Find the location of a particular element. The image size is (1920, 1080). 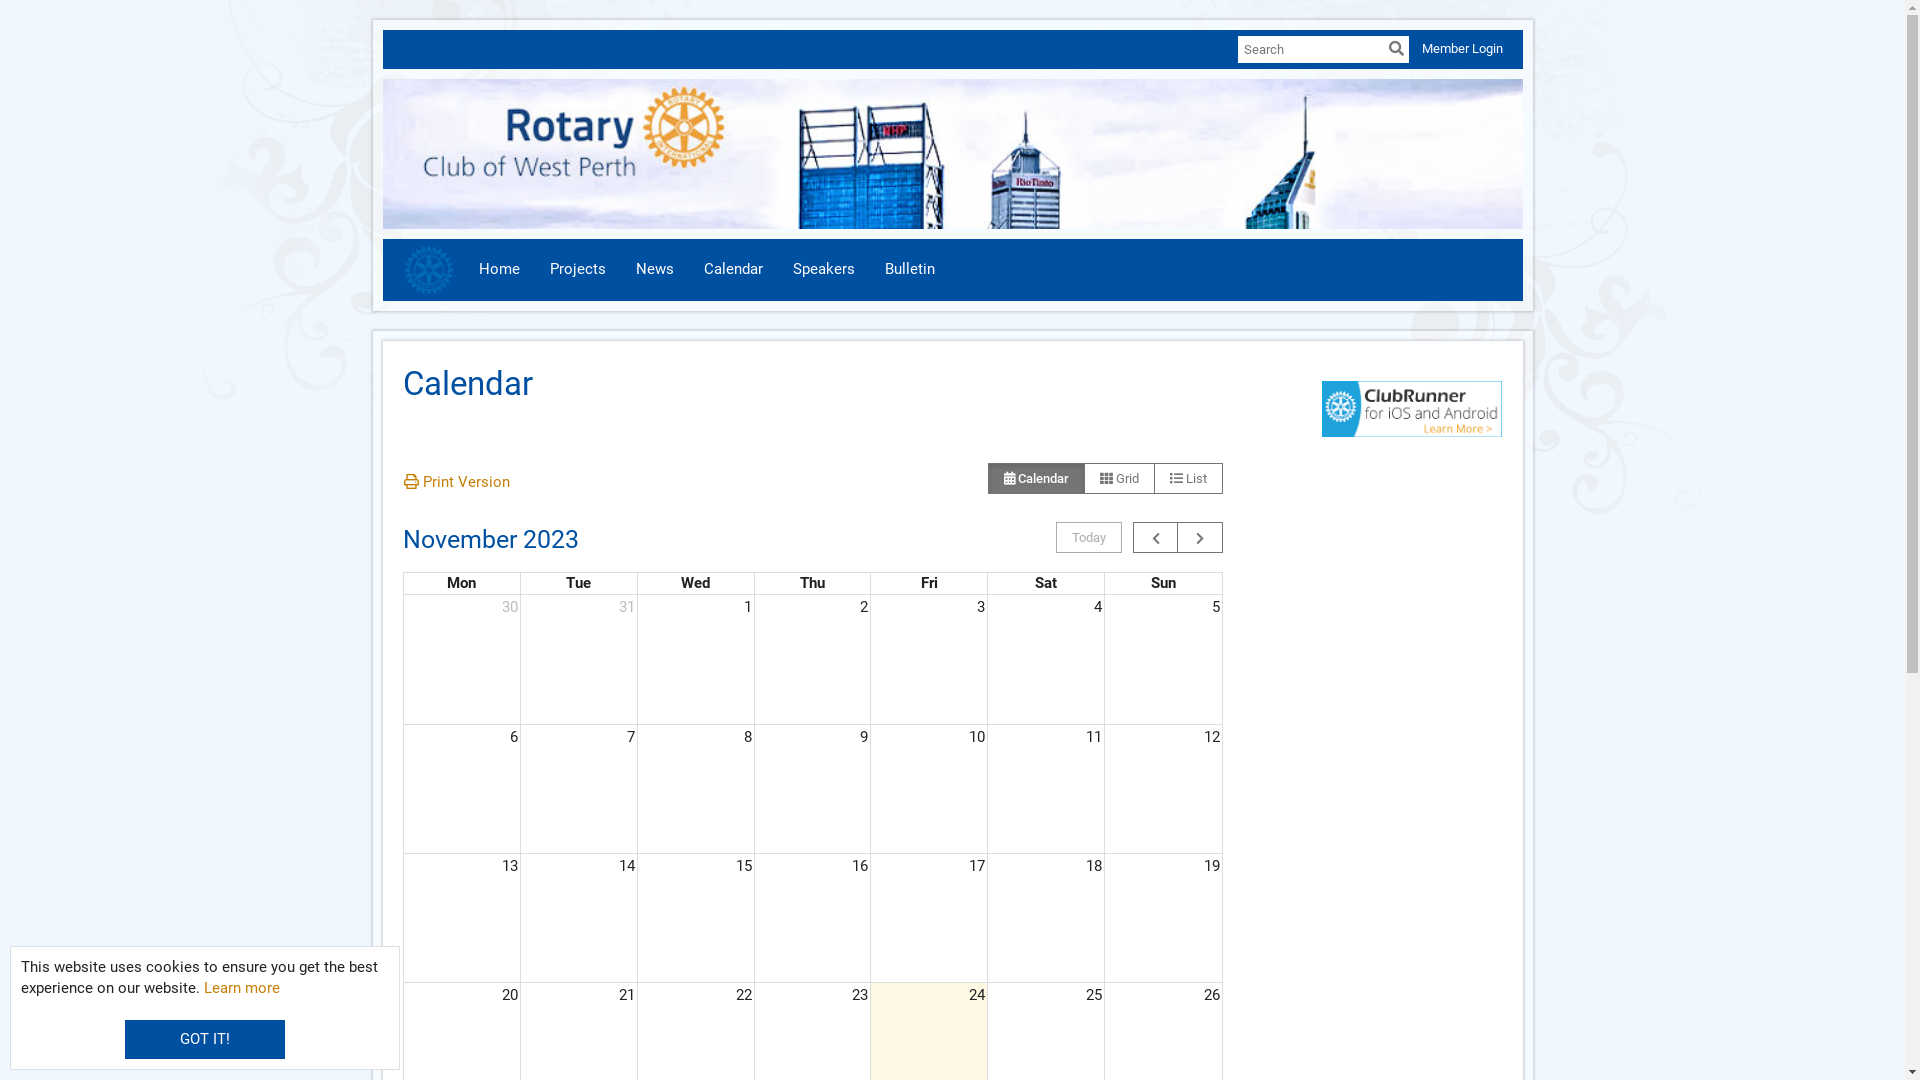

Bulletin is located at coordinates (910, 270).